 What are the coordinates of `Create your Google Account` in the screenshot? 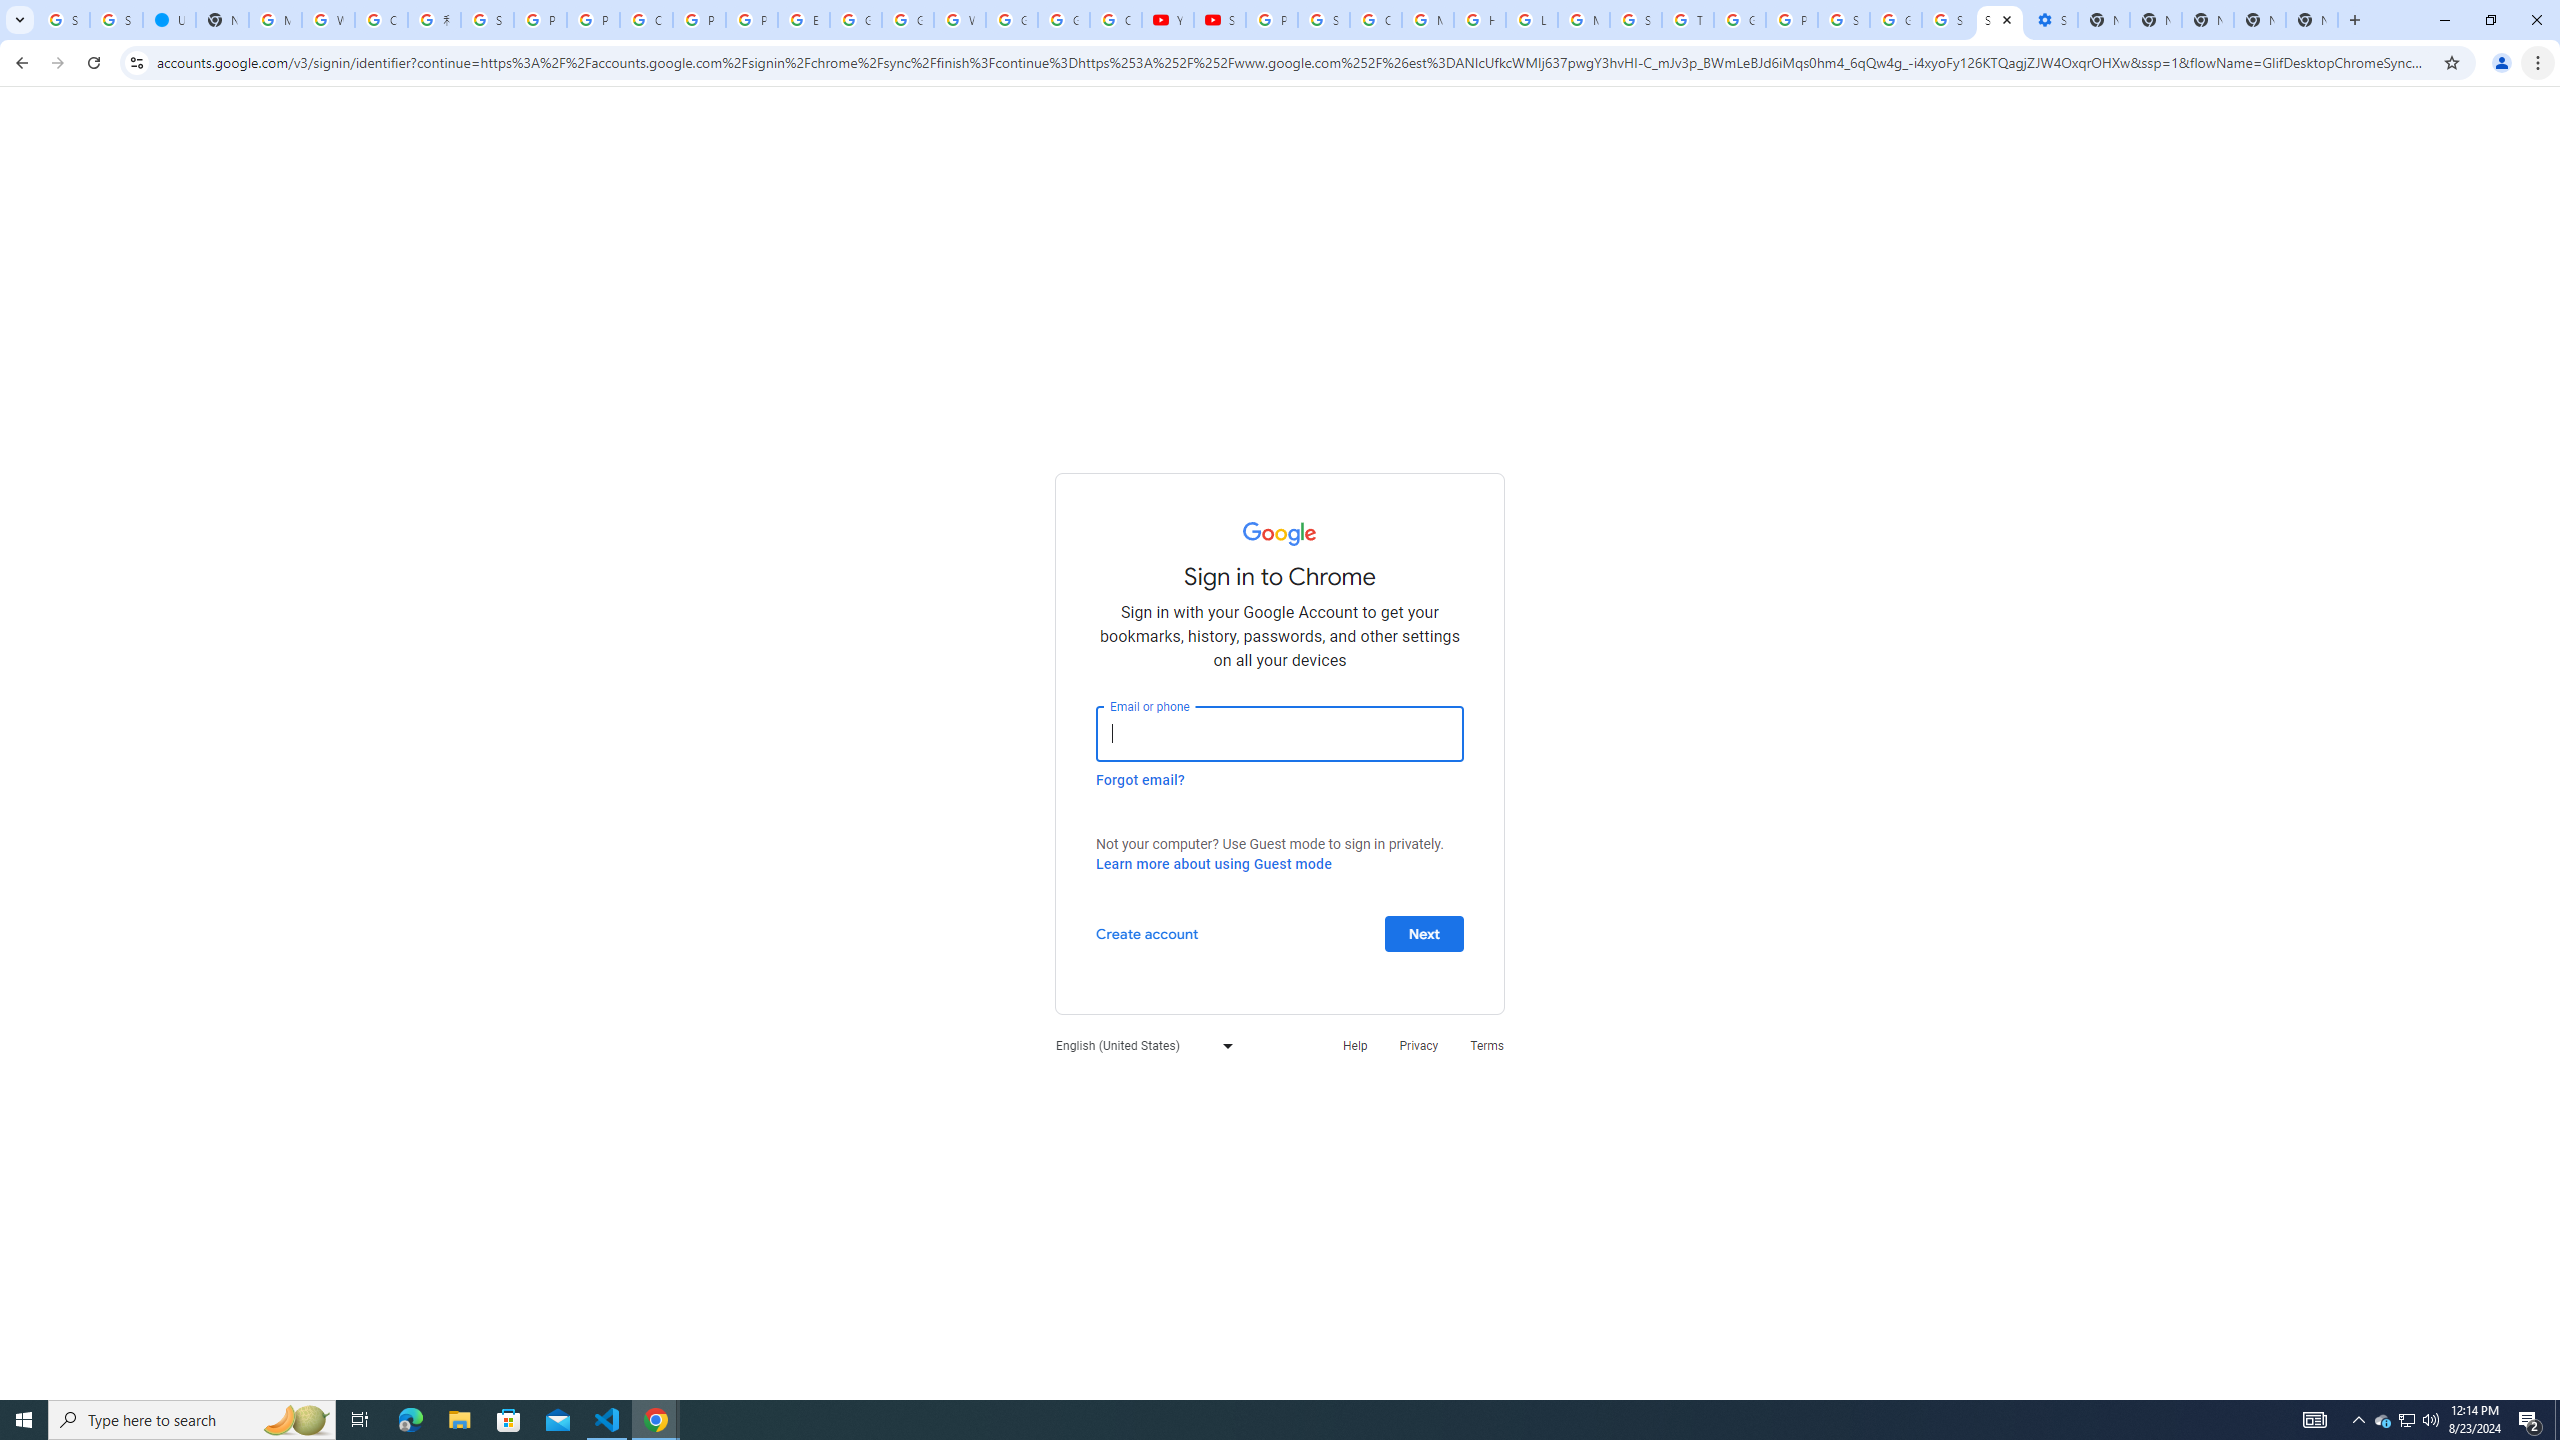 It's located at (381, 20).